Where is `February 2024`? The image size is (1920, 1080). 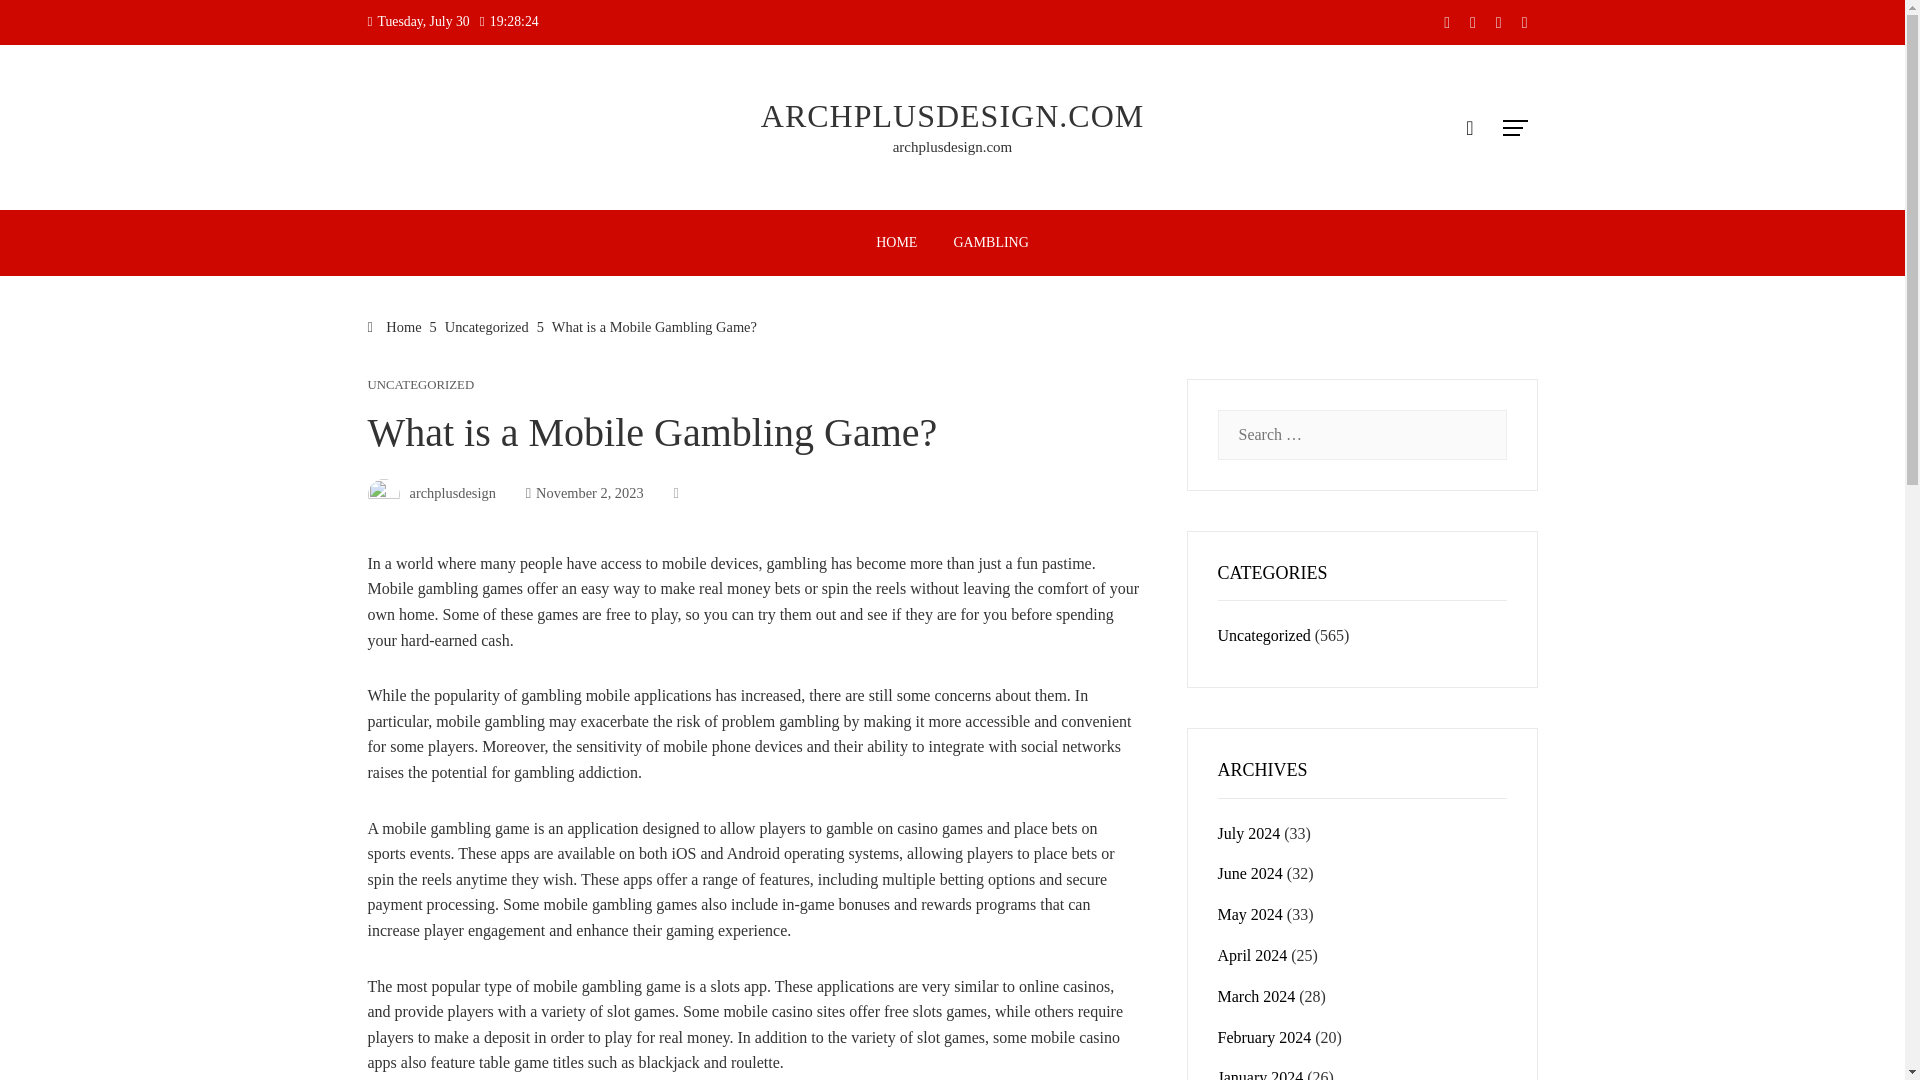 February 2024 is located at coordinates (1264, 1038).